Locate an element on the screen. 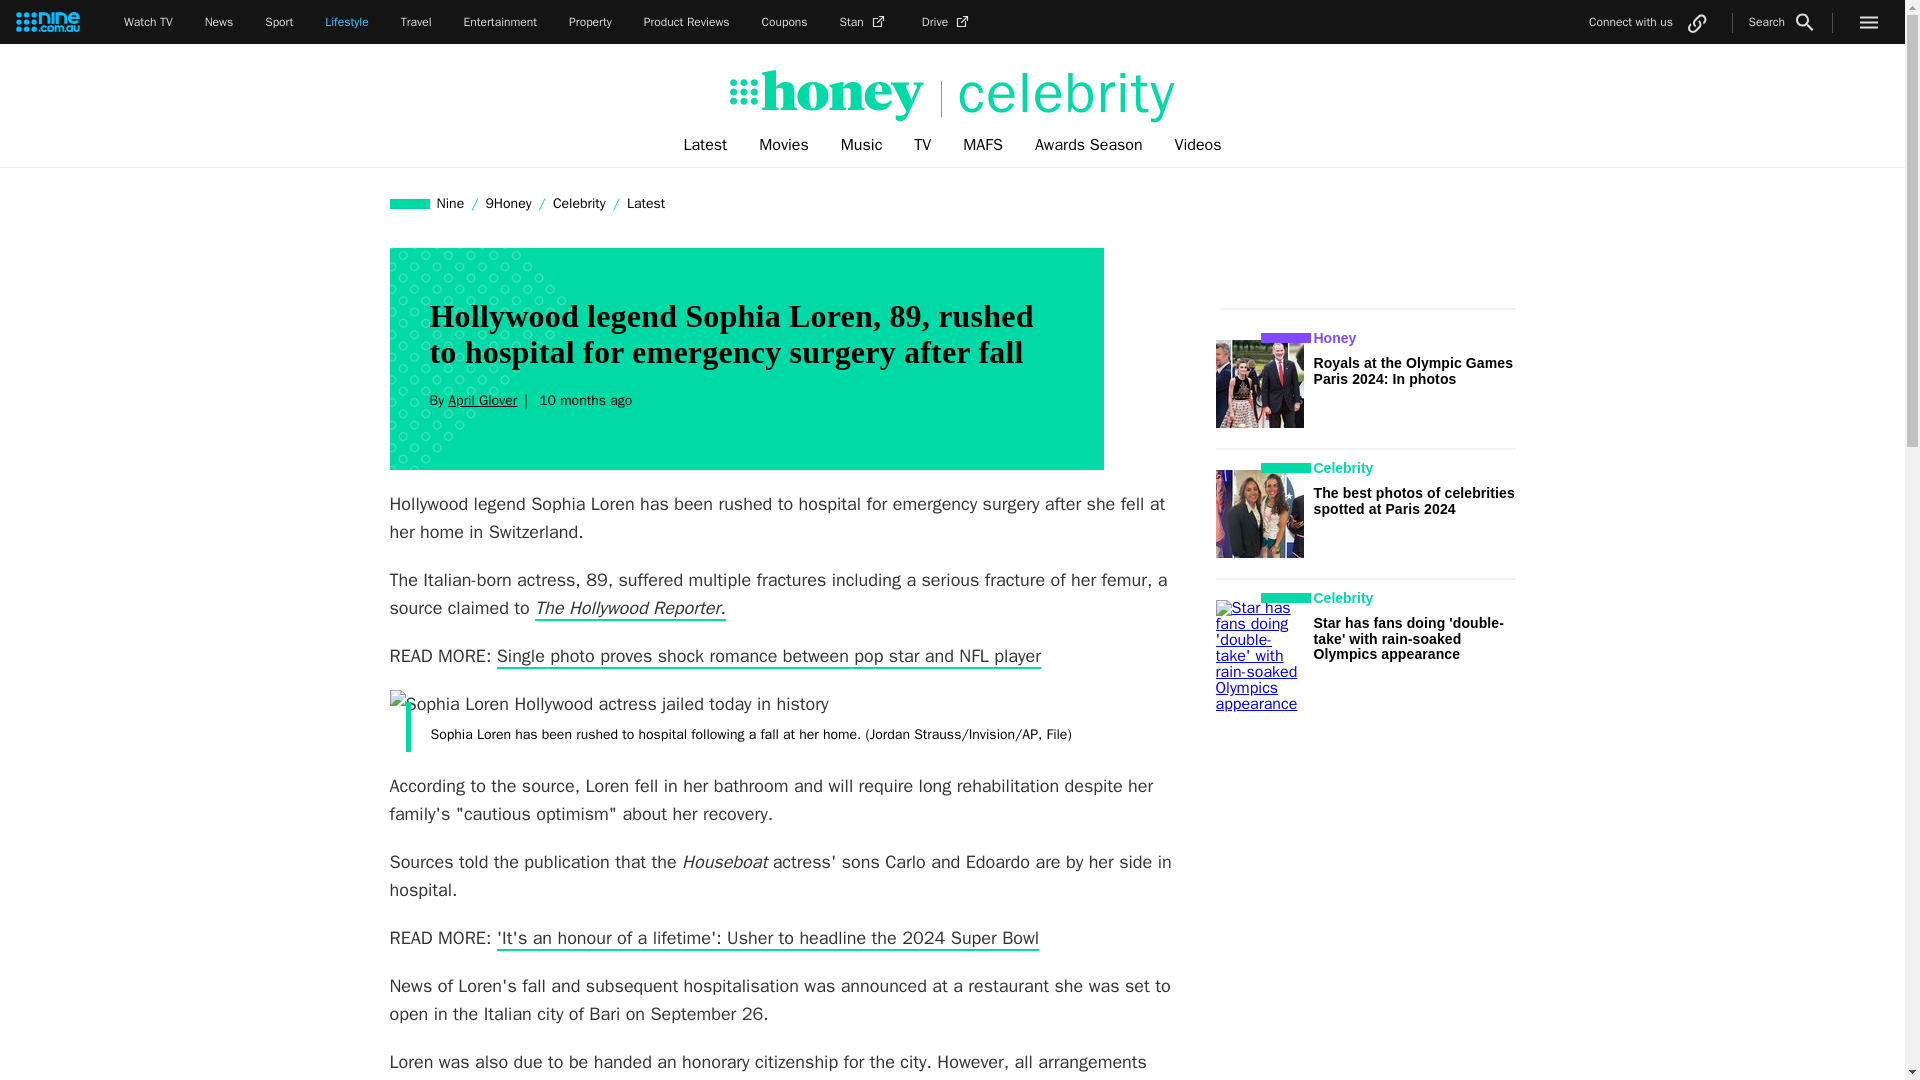  9Honey is located at coordinates (508, 203).